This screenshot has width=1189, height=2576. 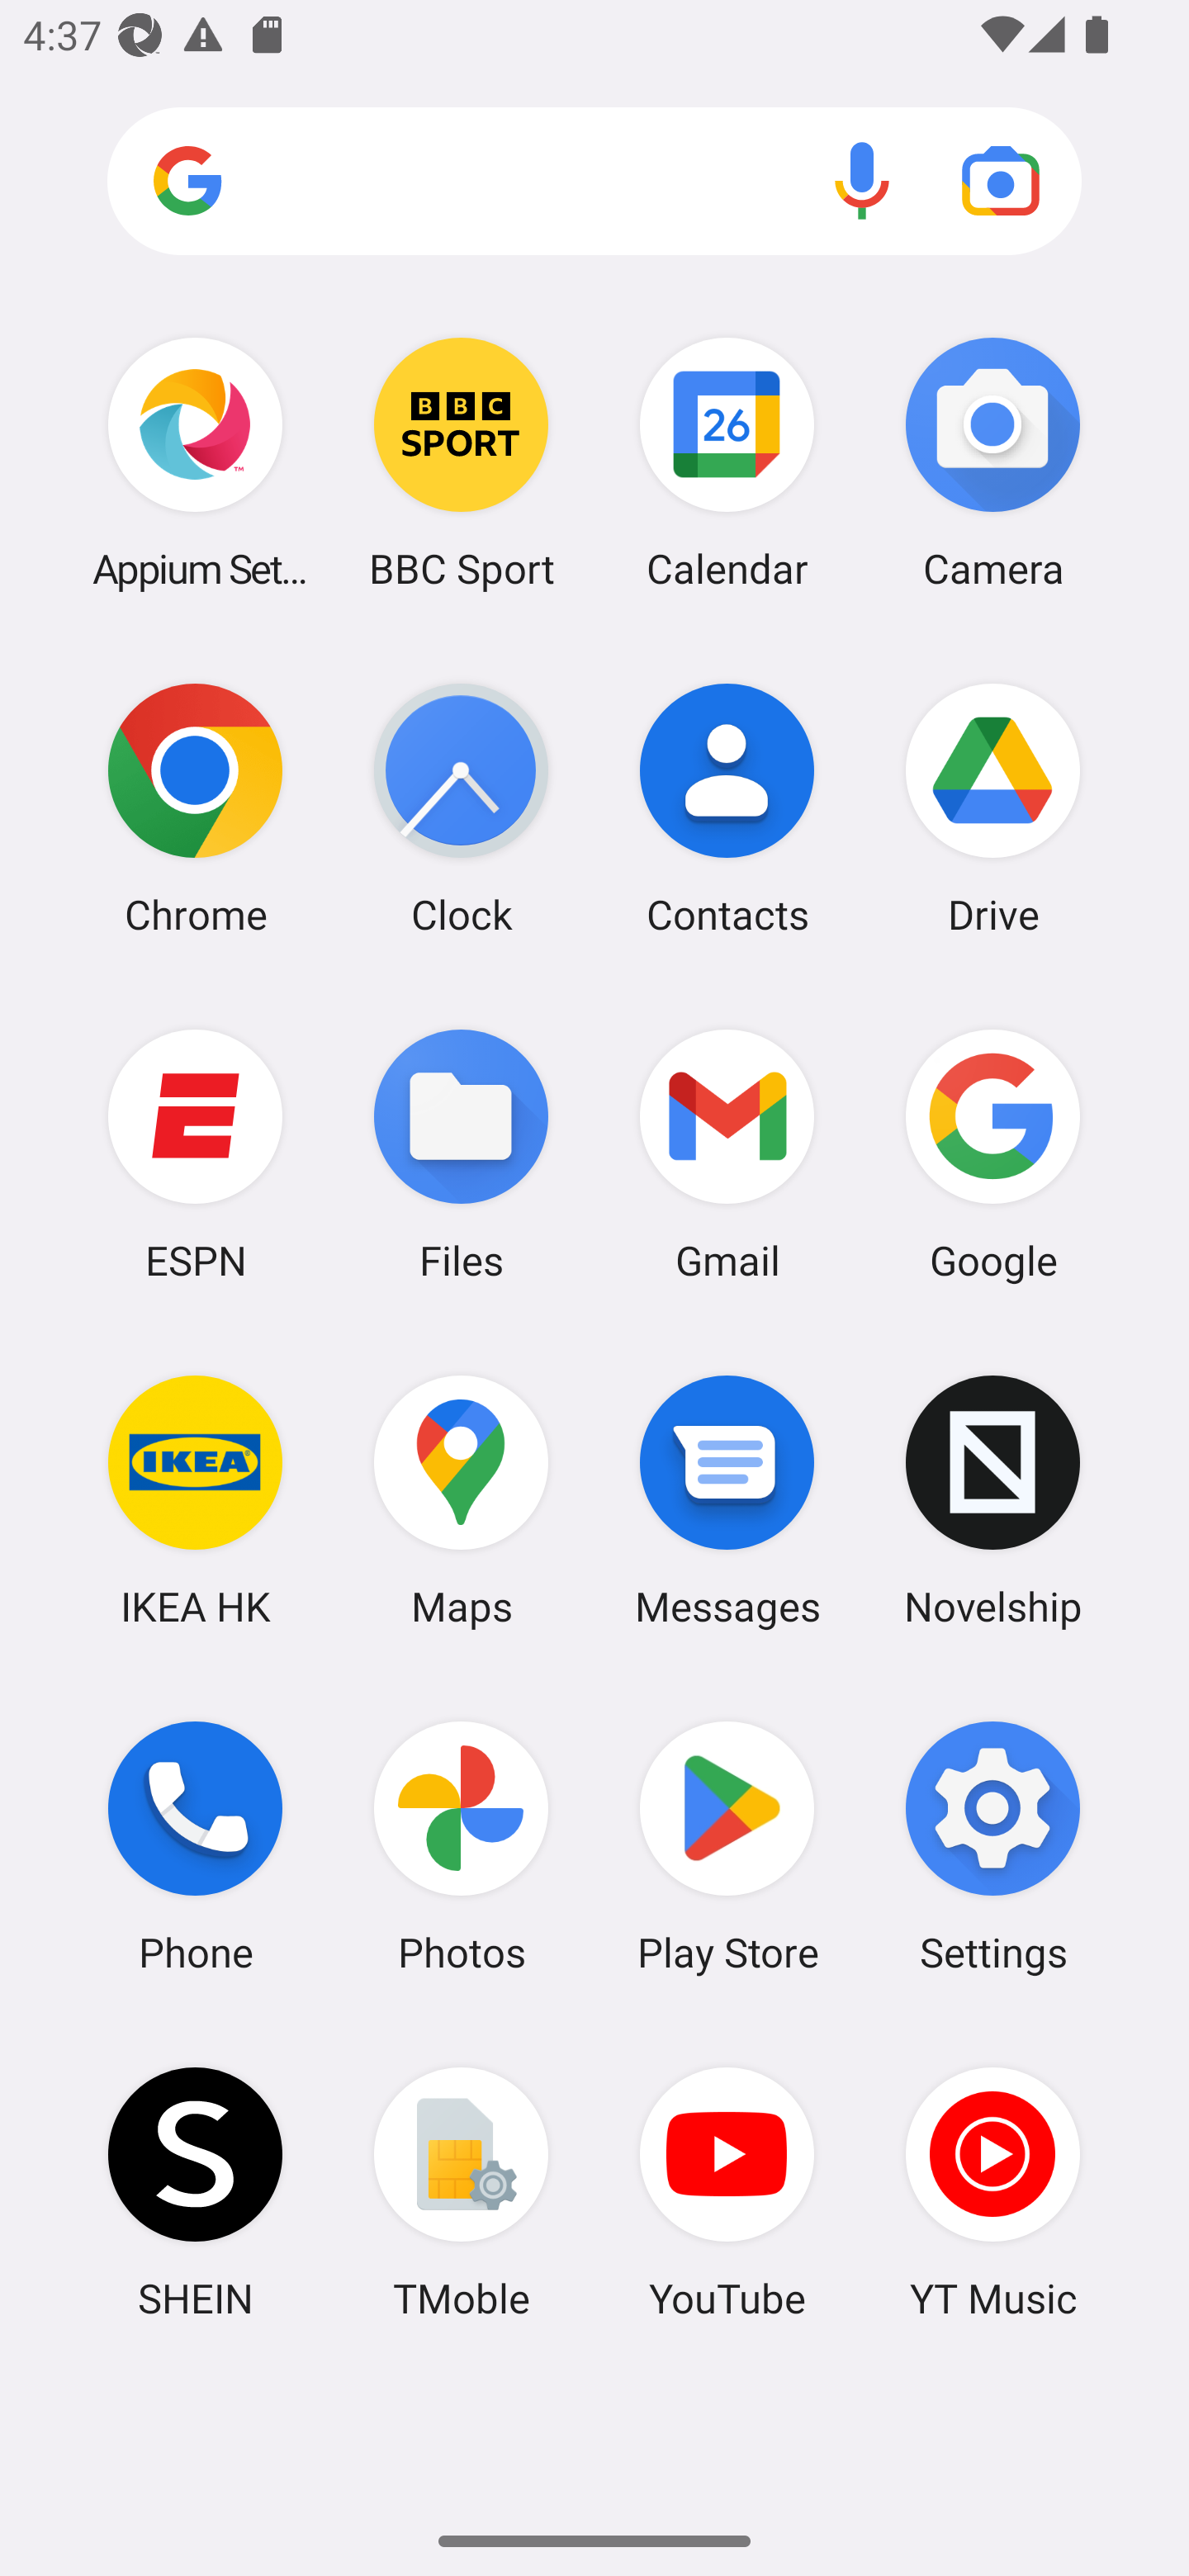 I want to click on Photos, so click(x=461, y=1847).